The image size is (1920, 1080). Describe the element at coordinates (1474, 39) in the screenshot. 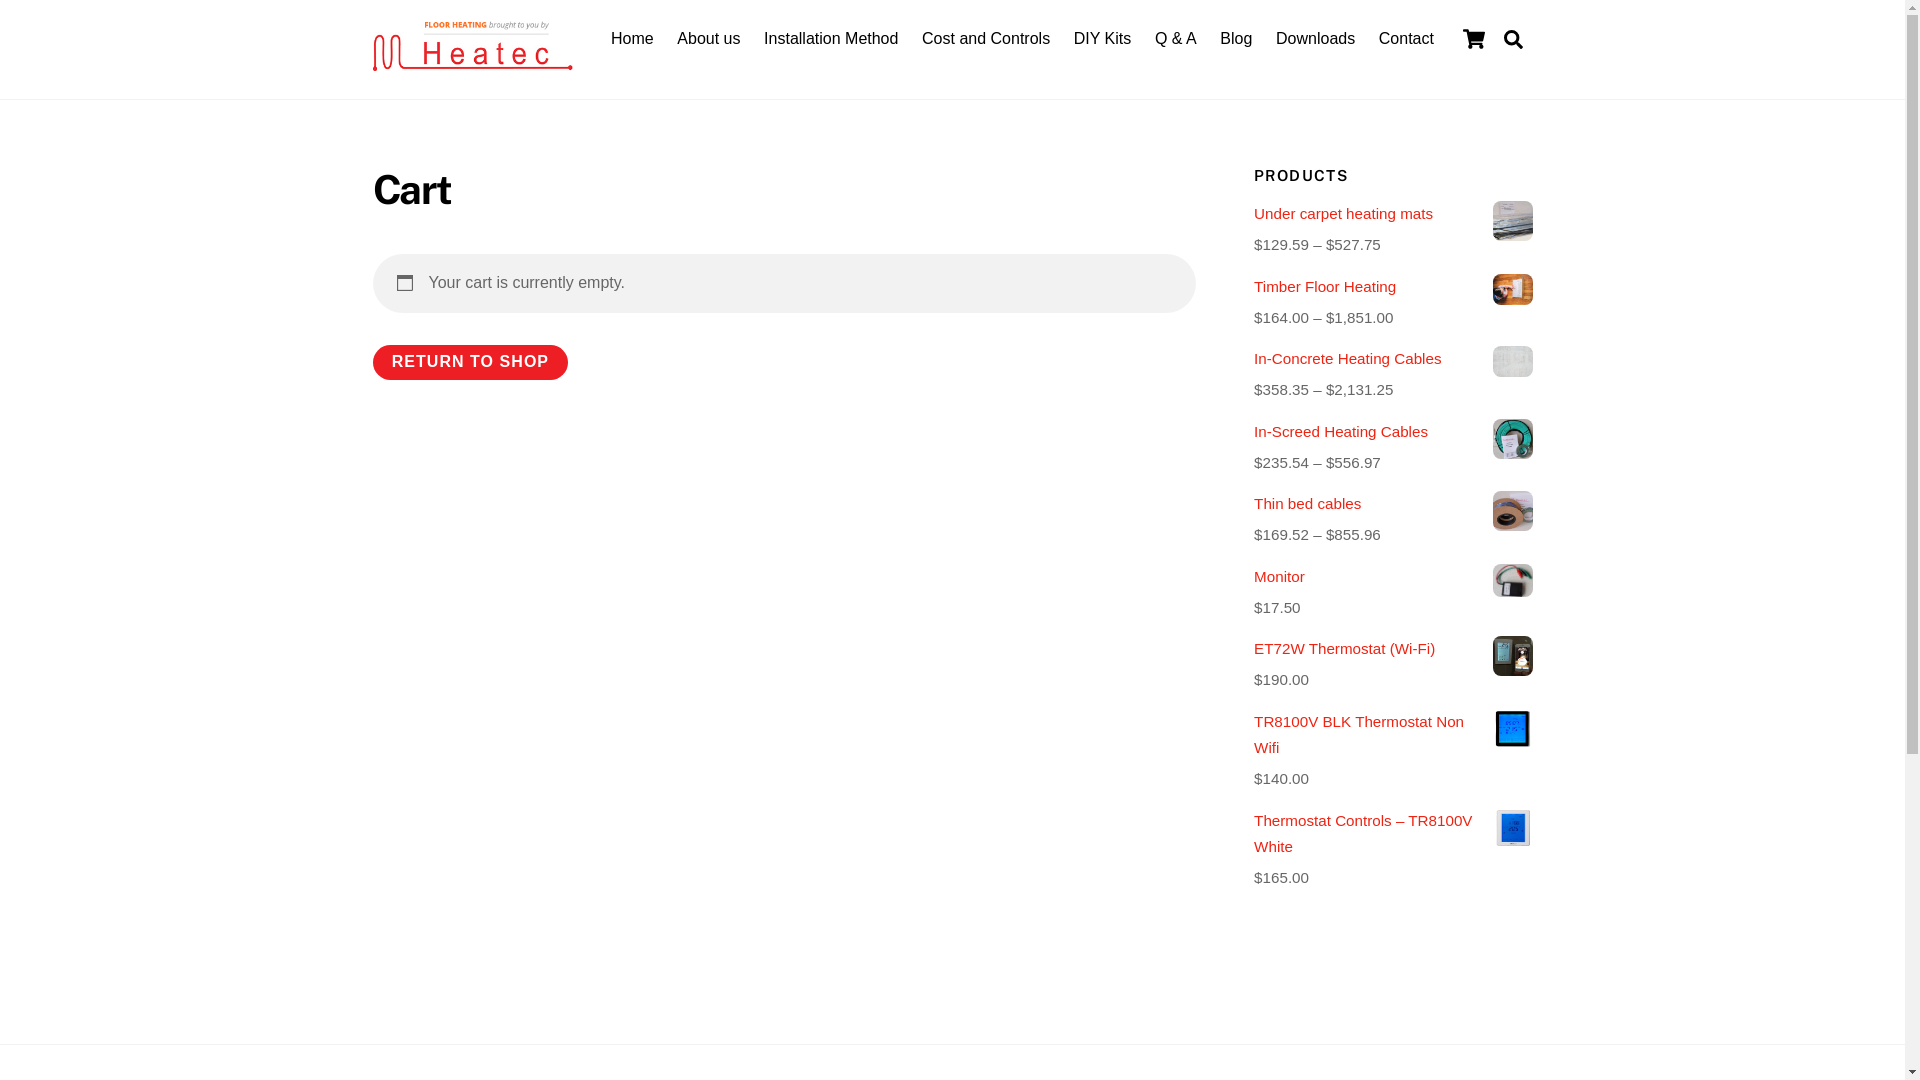

I see `Cart` at that location.